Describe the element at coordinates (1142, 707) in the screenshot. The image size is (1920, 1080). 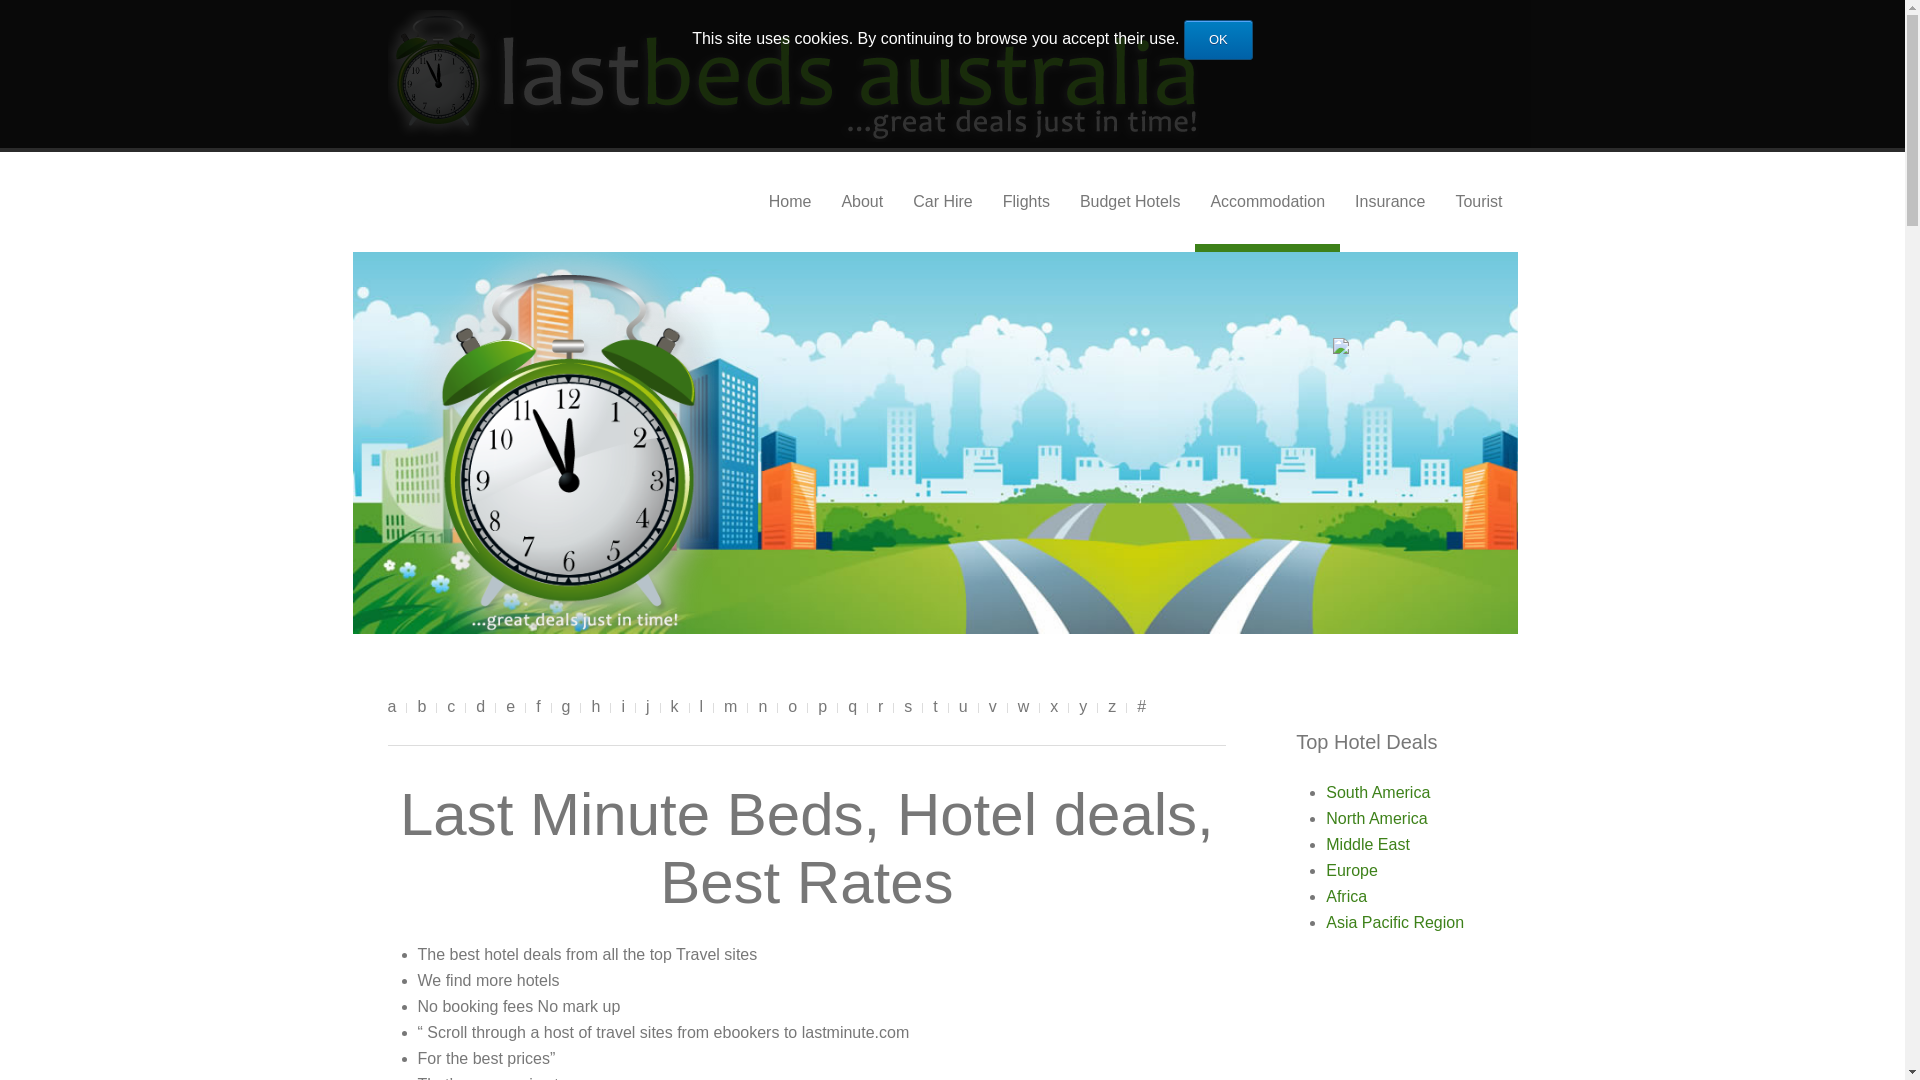
I see `#` at that location.